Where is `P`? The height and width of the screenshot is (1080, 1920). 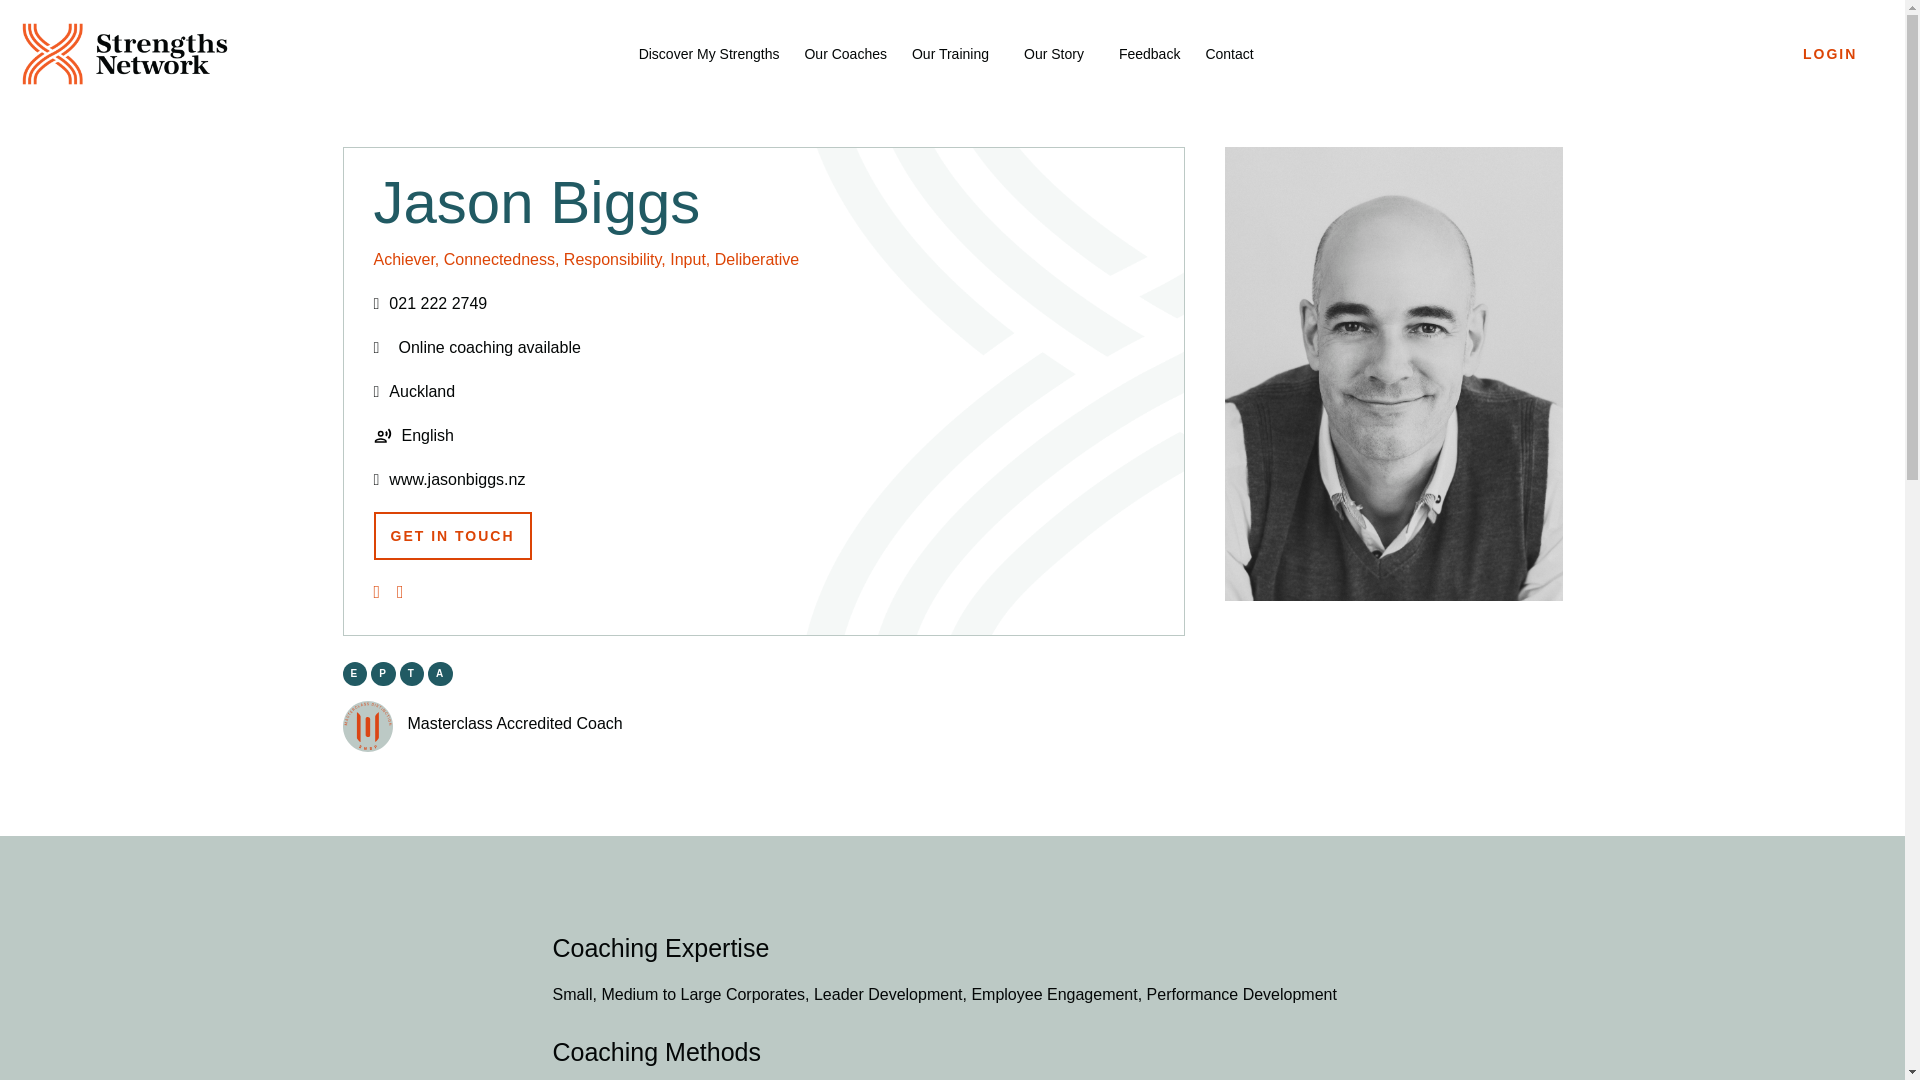 P is located at coordinates (382, 674).